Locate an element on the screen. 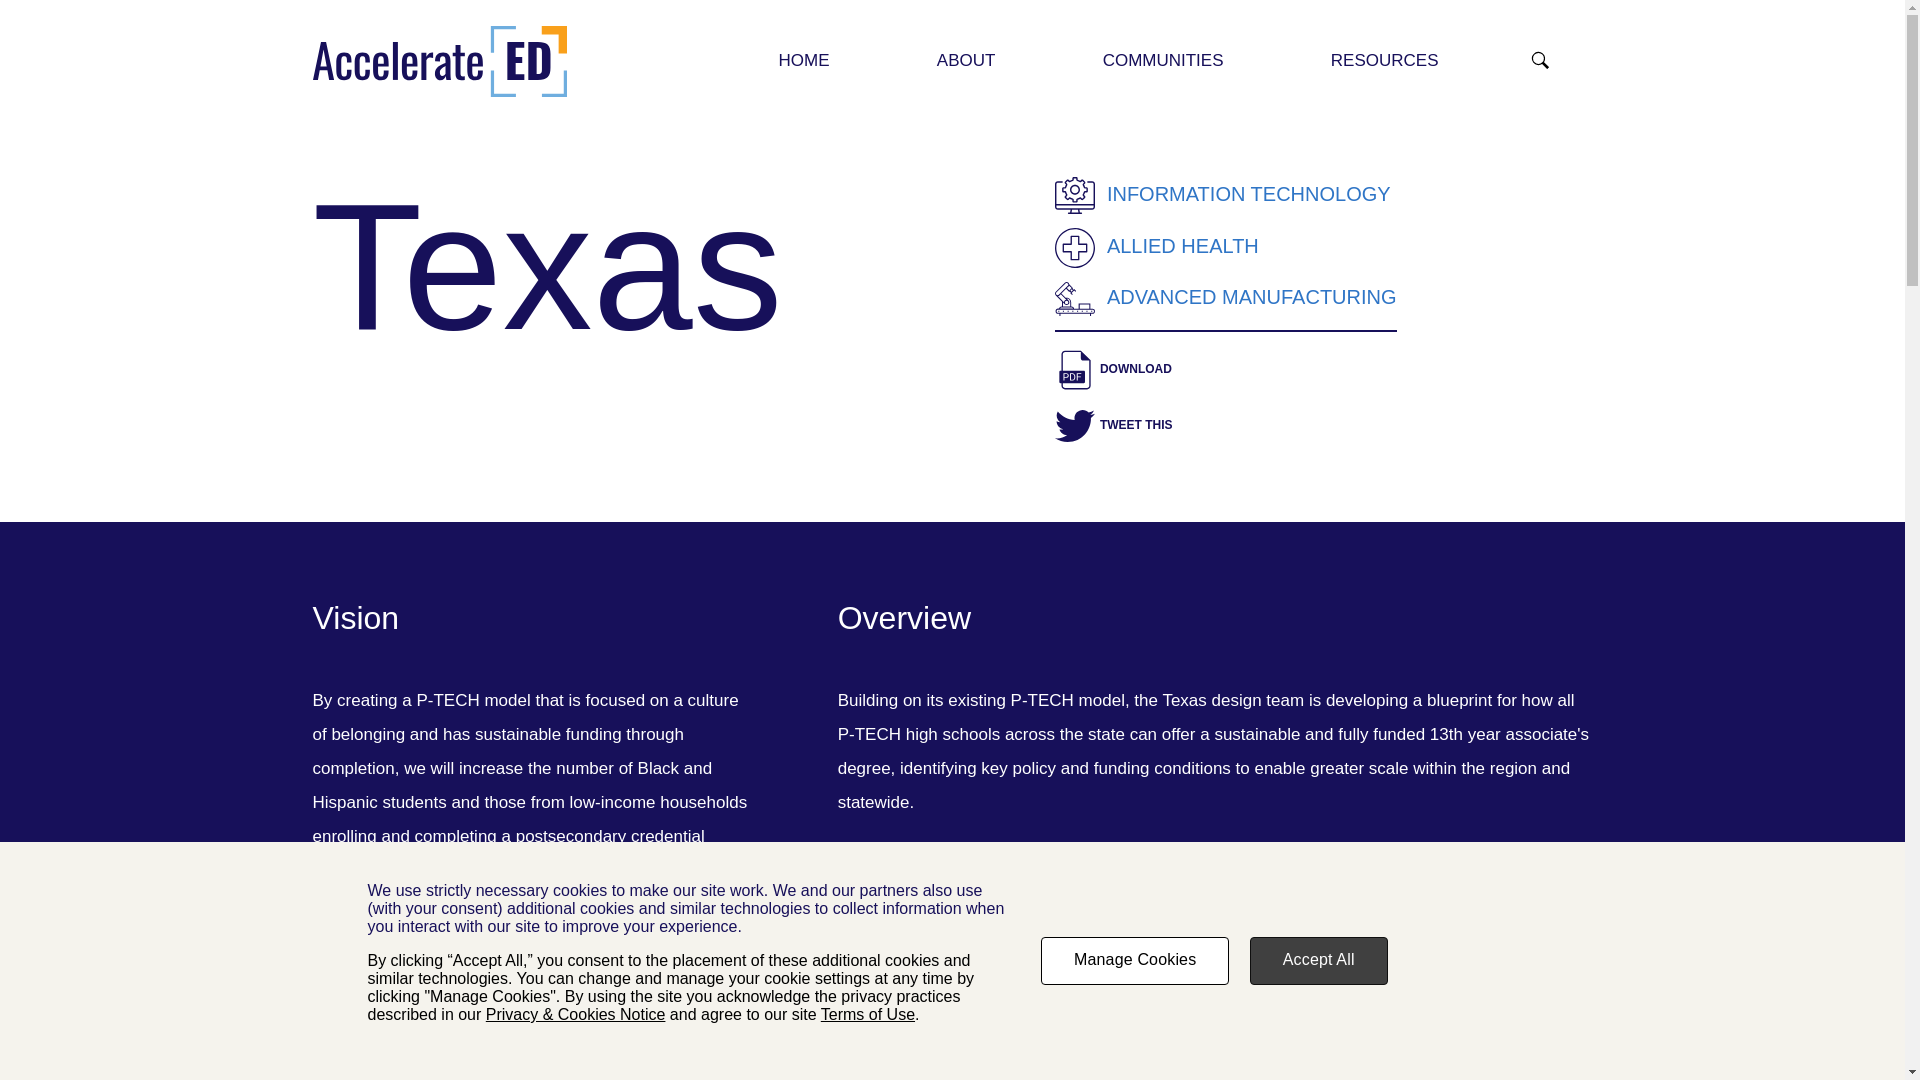 The height and width of the screenshot is (1080, 1920). HOME is located at coordinates (804, 60).